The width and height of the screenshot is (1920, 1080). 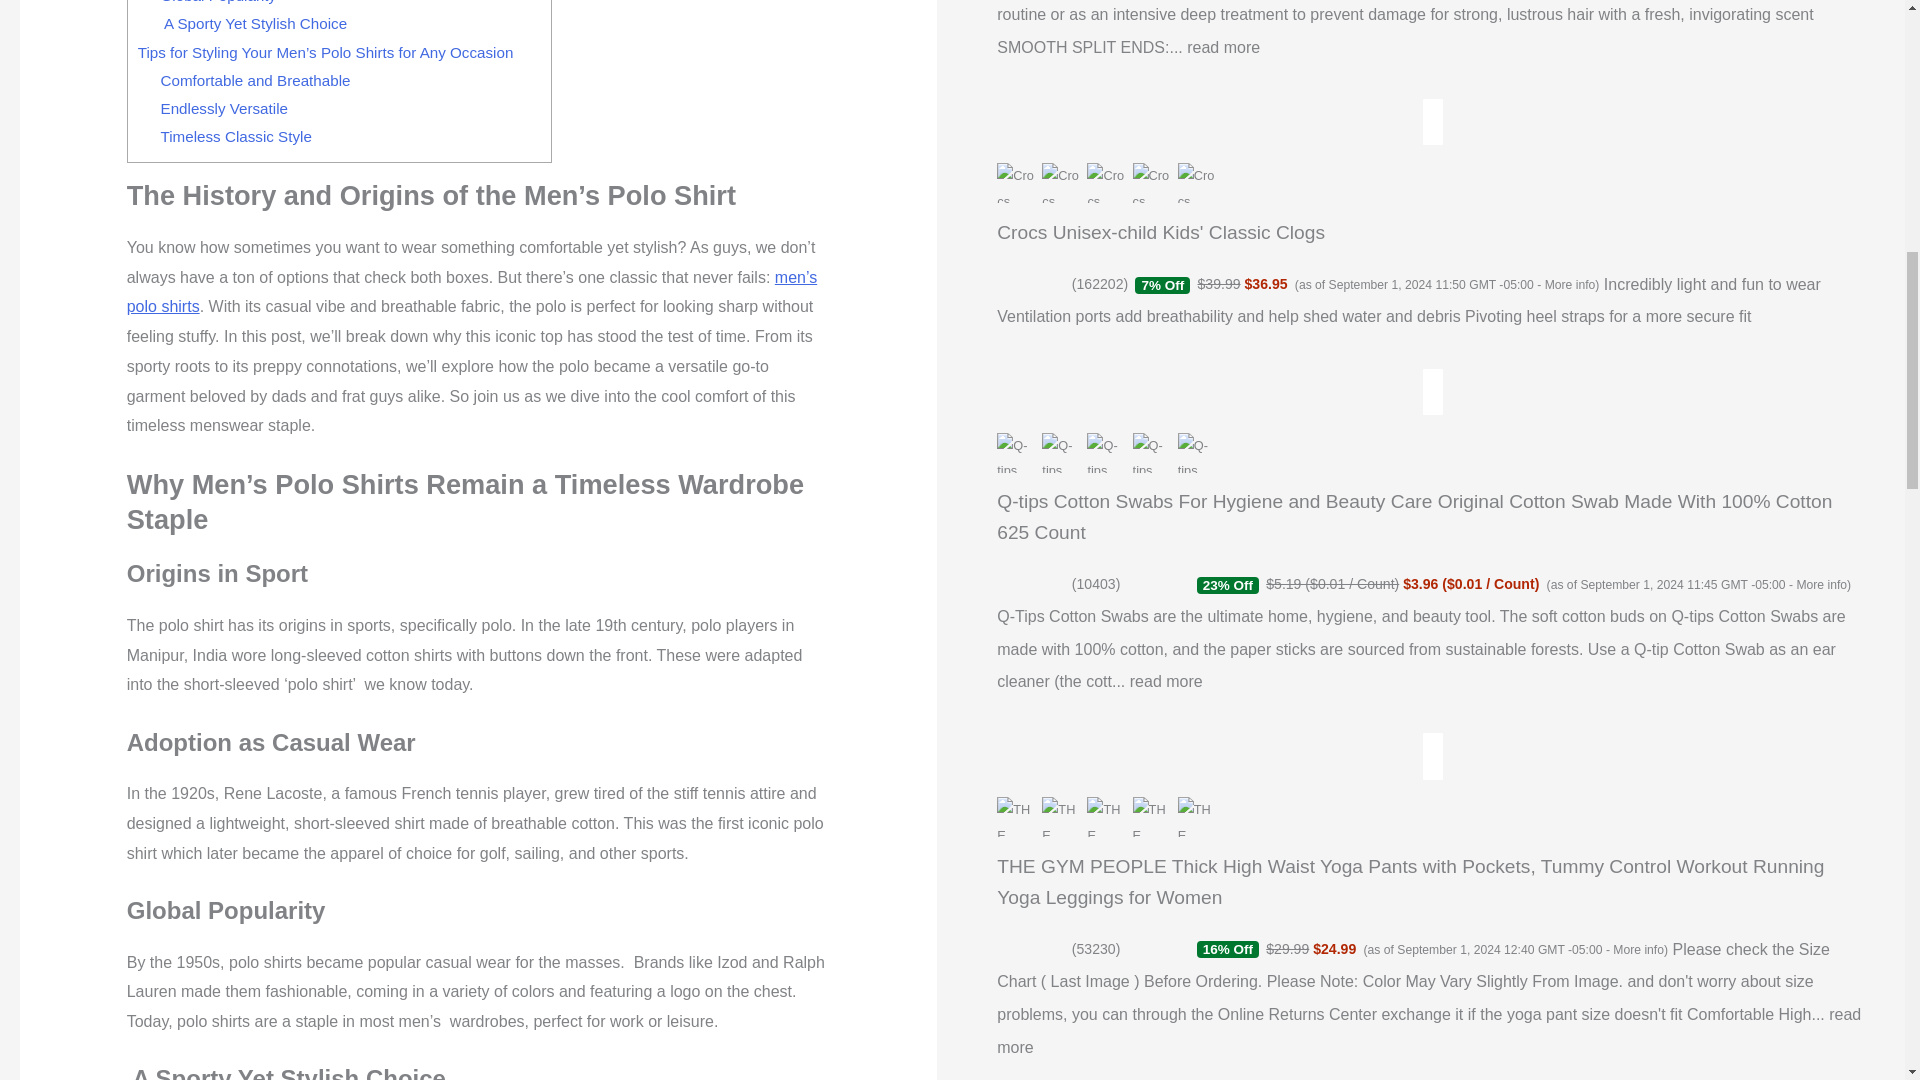 I want to click on  A Sporty Yet Stylish Choice, so click(x=254, y=24).